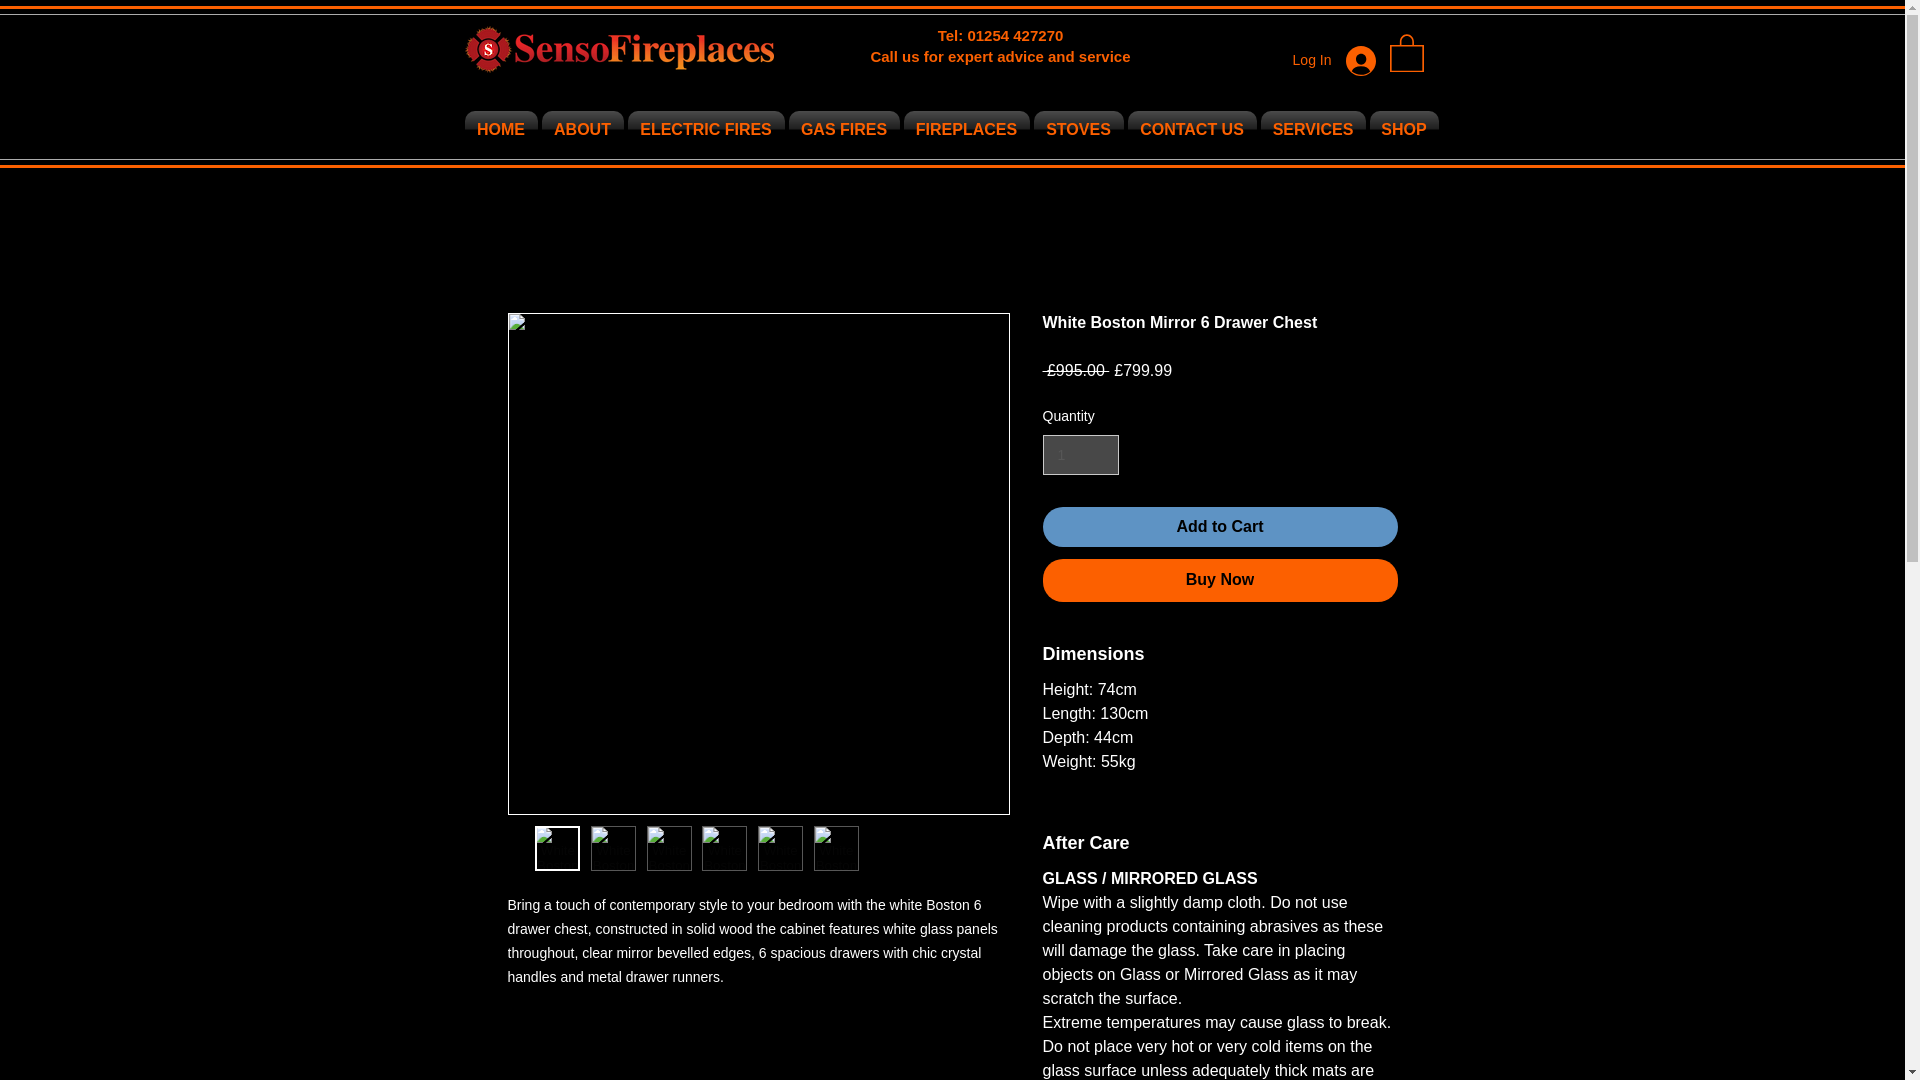 The width and height of the screenshot is (1920, 1080). I want to click on SHOP, so click(1402, 129).